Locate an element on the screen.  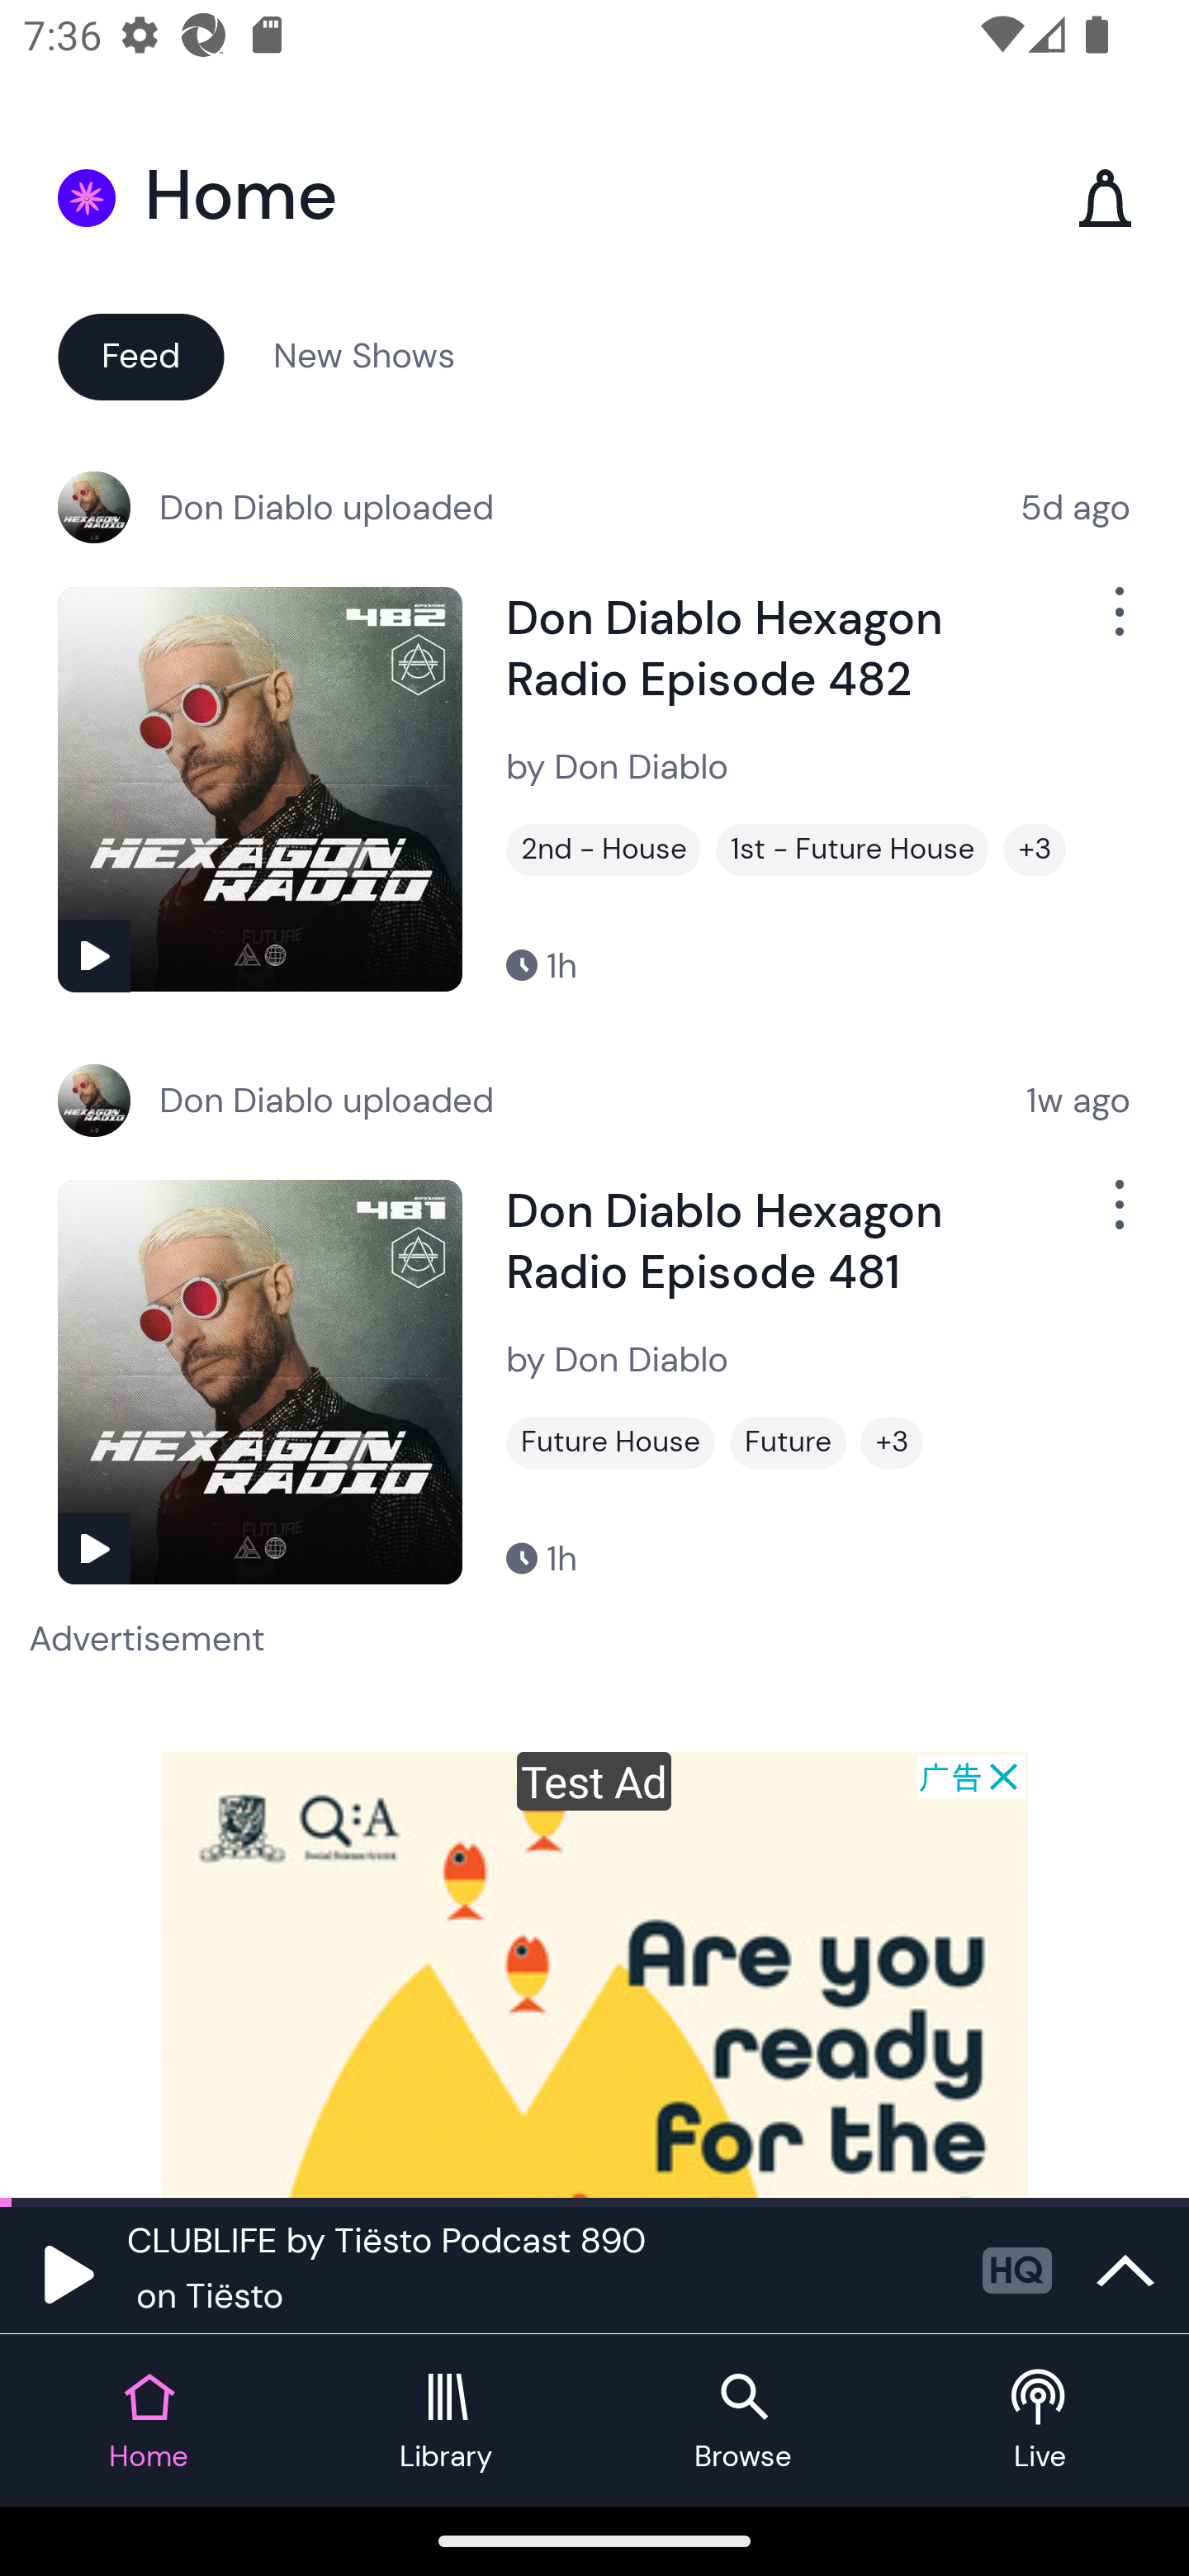
Live tab Live is located at coordinates (1040, 2421).